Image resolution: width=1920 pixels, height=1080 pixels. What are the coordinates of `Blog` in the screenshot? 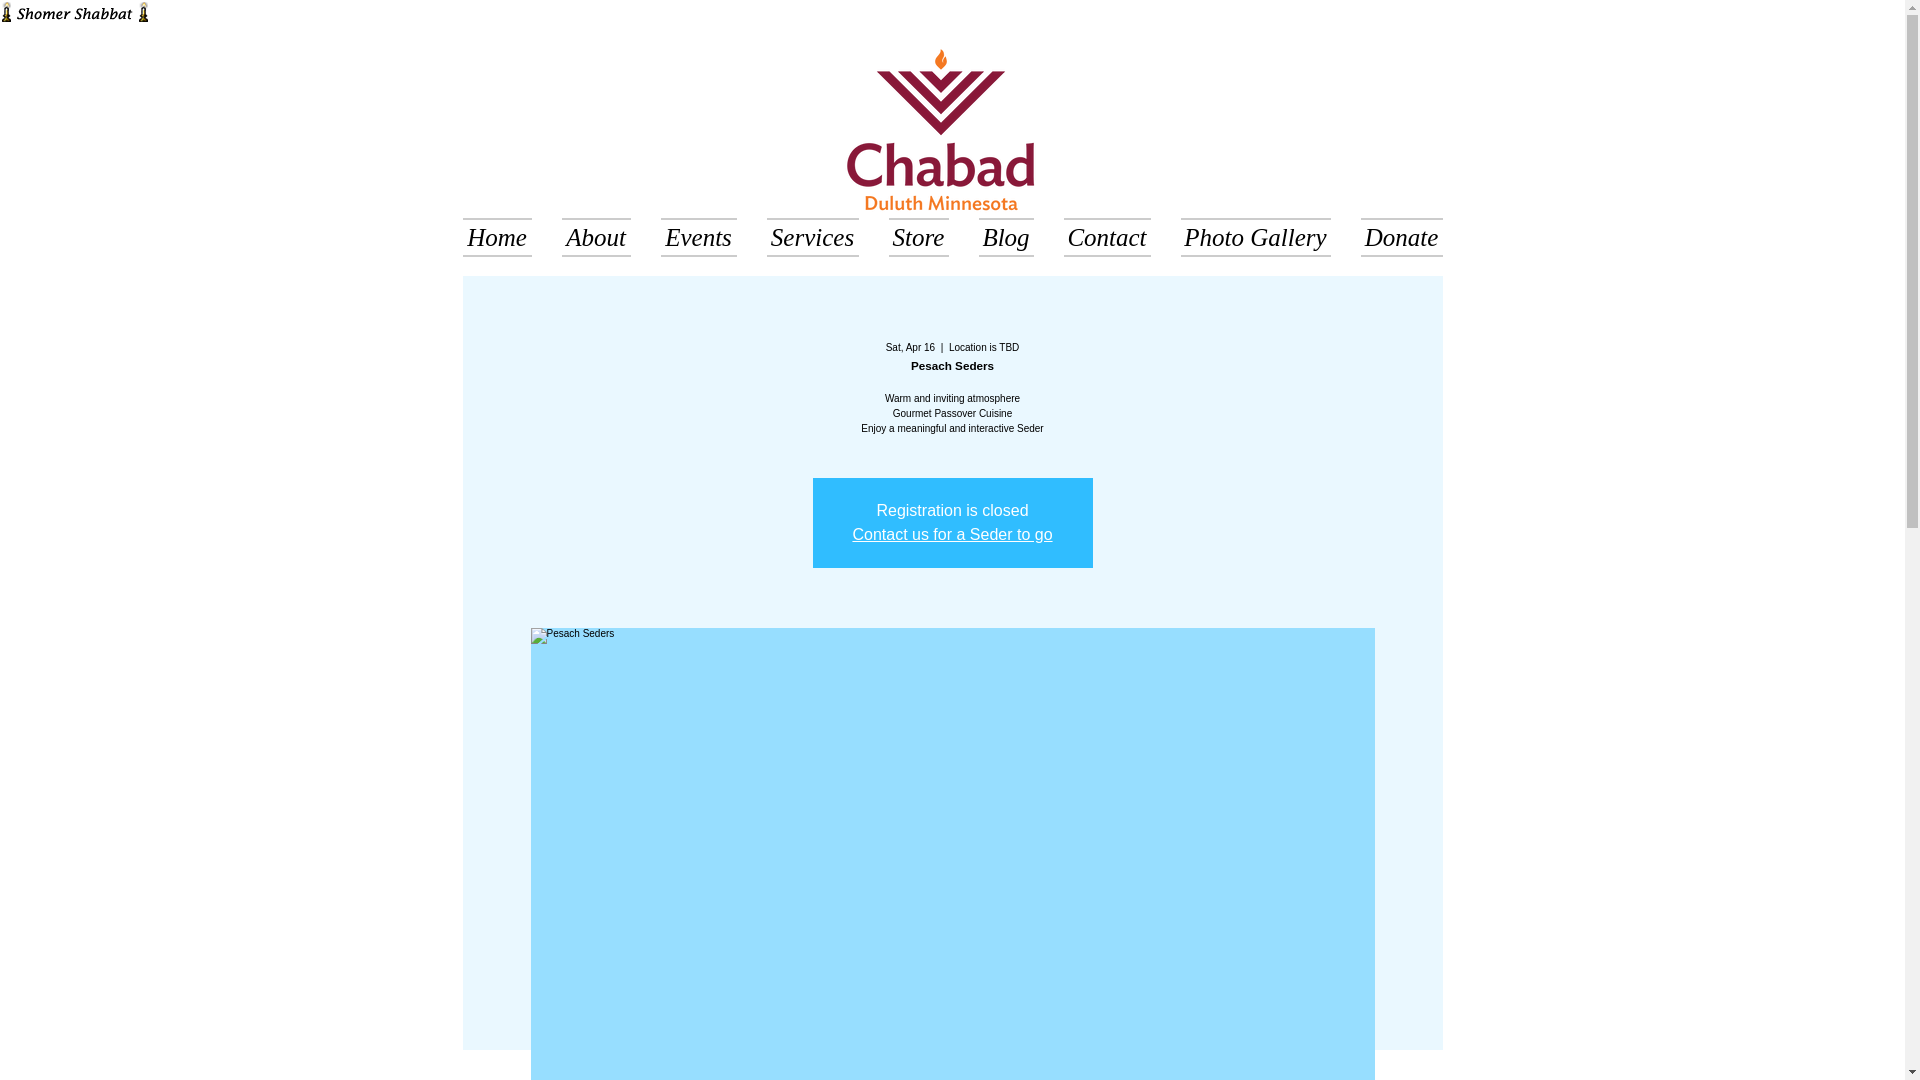 It's located at (1006, 232).